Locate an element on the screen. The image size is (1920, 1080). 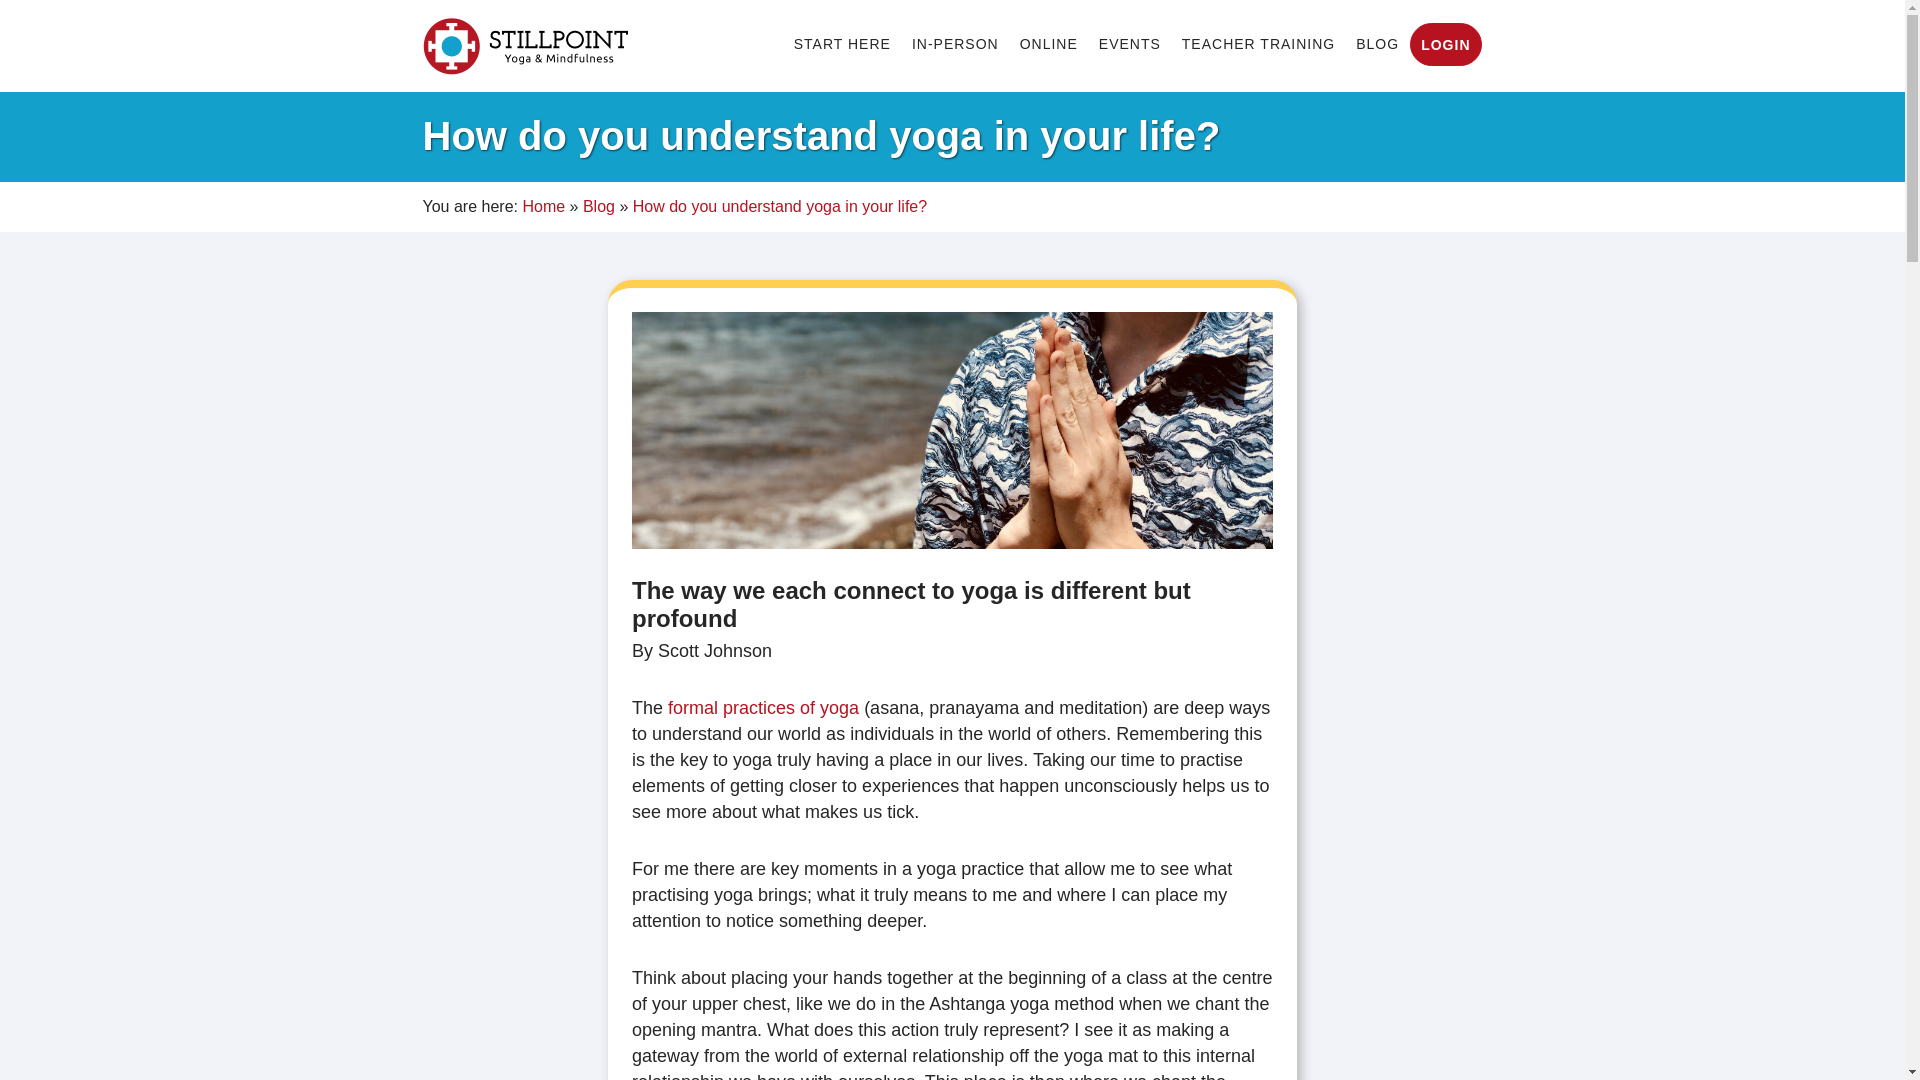
ONLINE is located at coordinates (1048, 43).